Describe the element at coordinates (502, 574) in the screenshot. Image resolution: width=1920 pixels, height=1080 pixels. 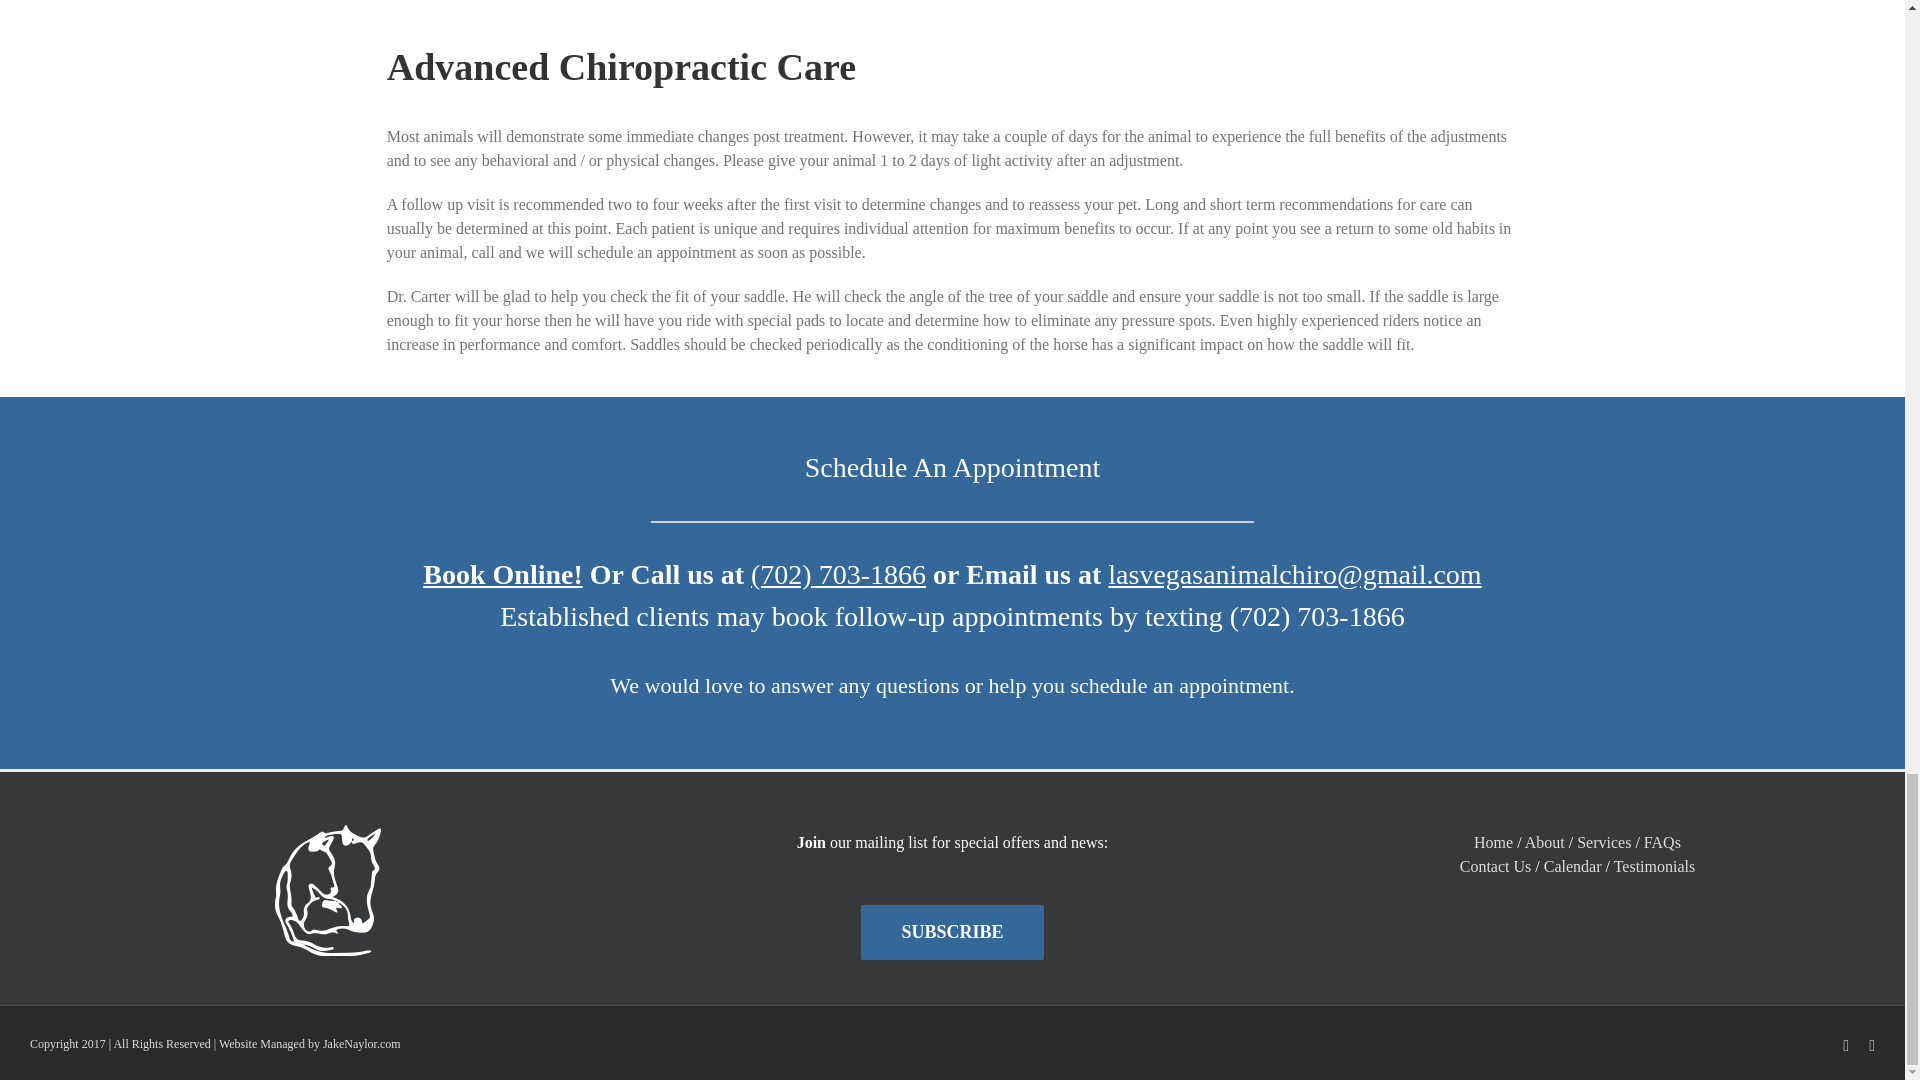
I see `Book Online!` at that location.